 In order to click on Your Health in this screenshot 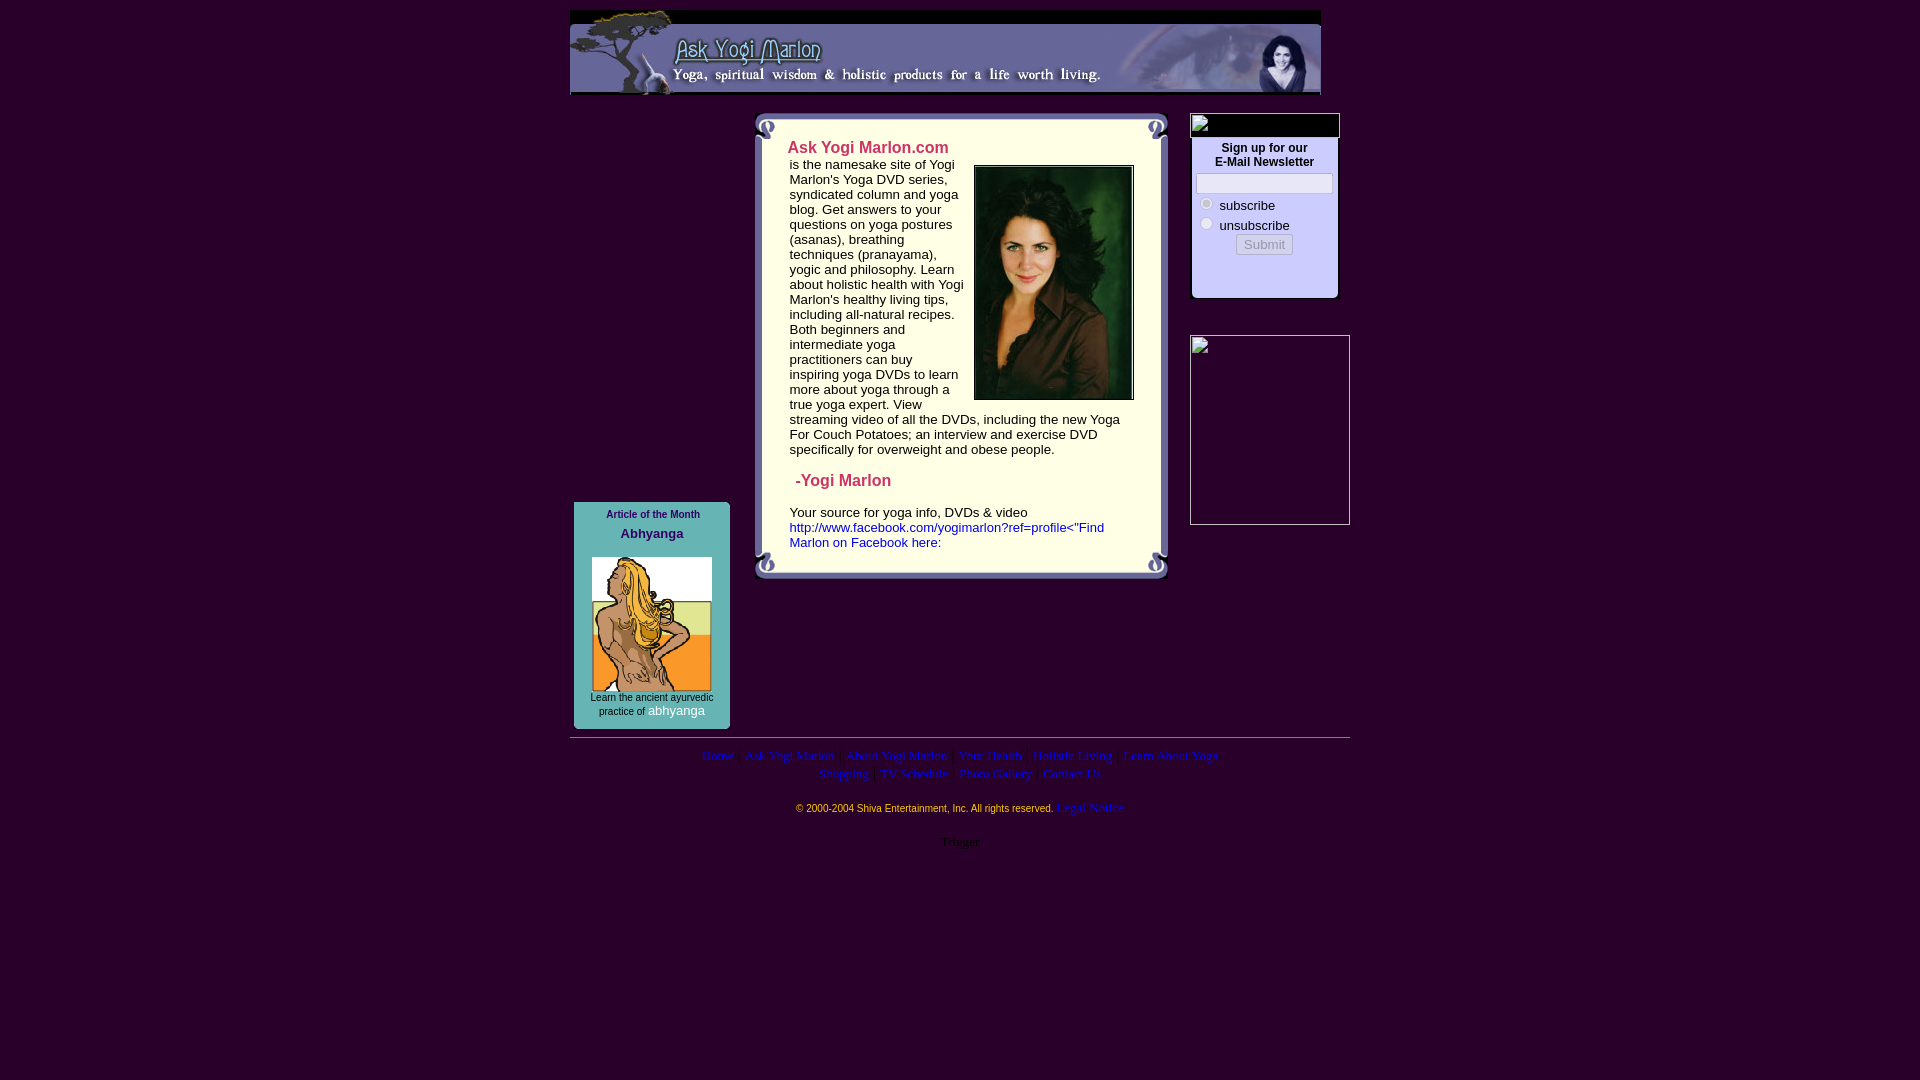, I will do `click(990, 755)`.